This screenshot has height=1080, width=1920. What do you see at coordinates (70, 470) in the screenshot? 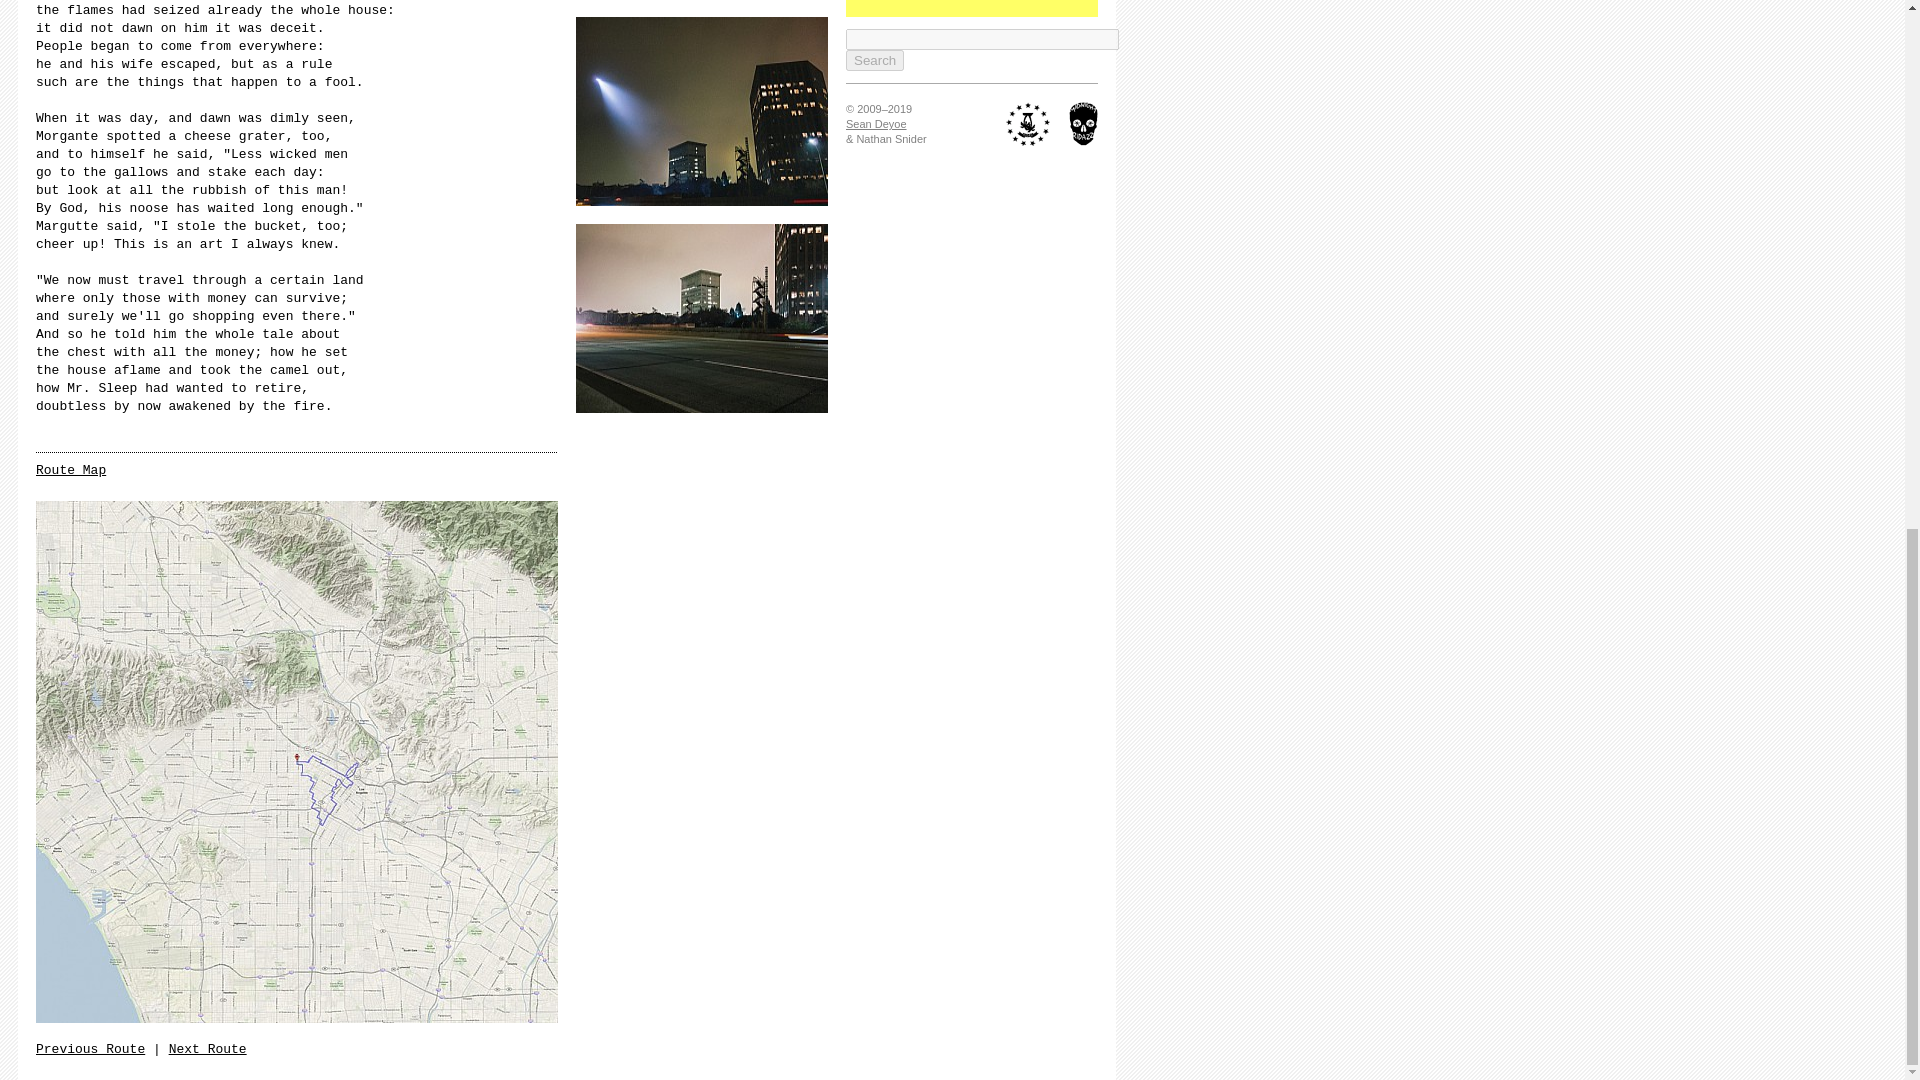
I see `Route Map` at bounding box center [70, 470].